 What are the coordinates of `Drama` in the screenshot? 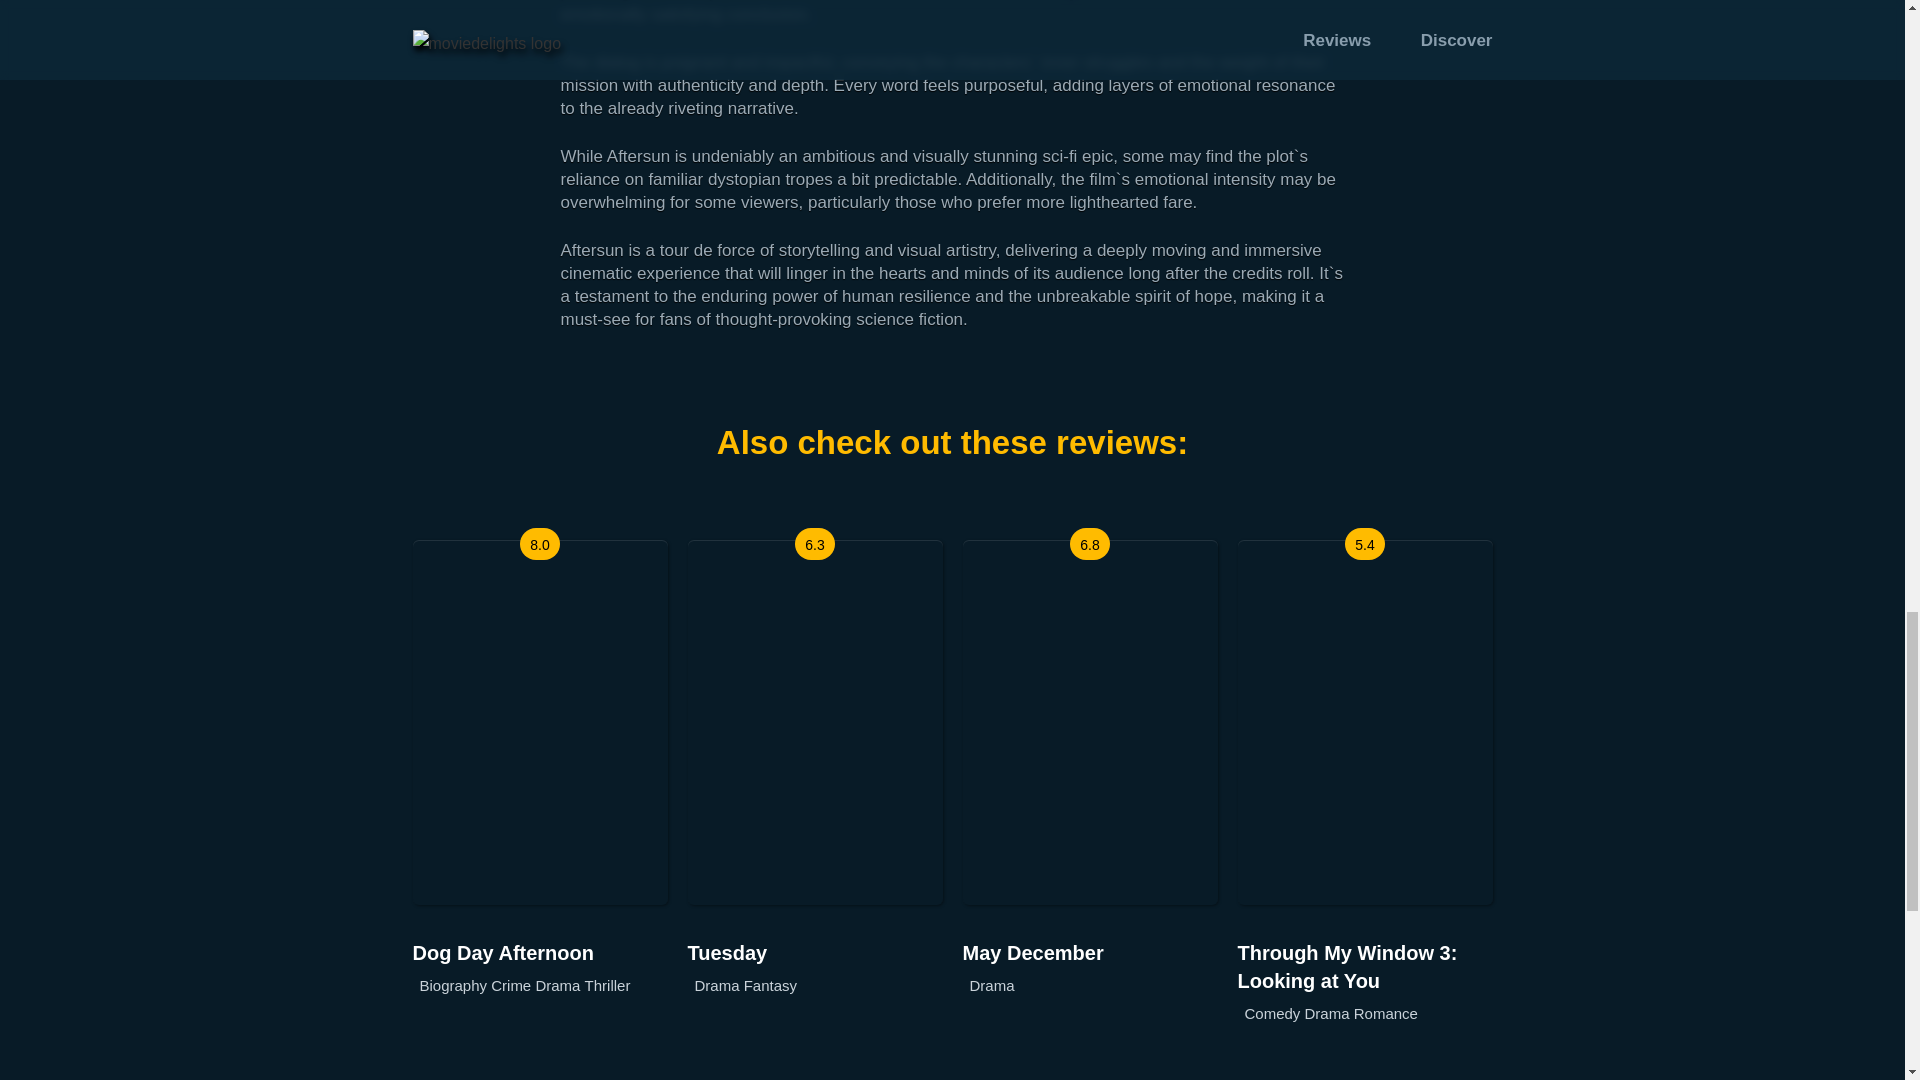 It's located at (992, 986).